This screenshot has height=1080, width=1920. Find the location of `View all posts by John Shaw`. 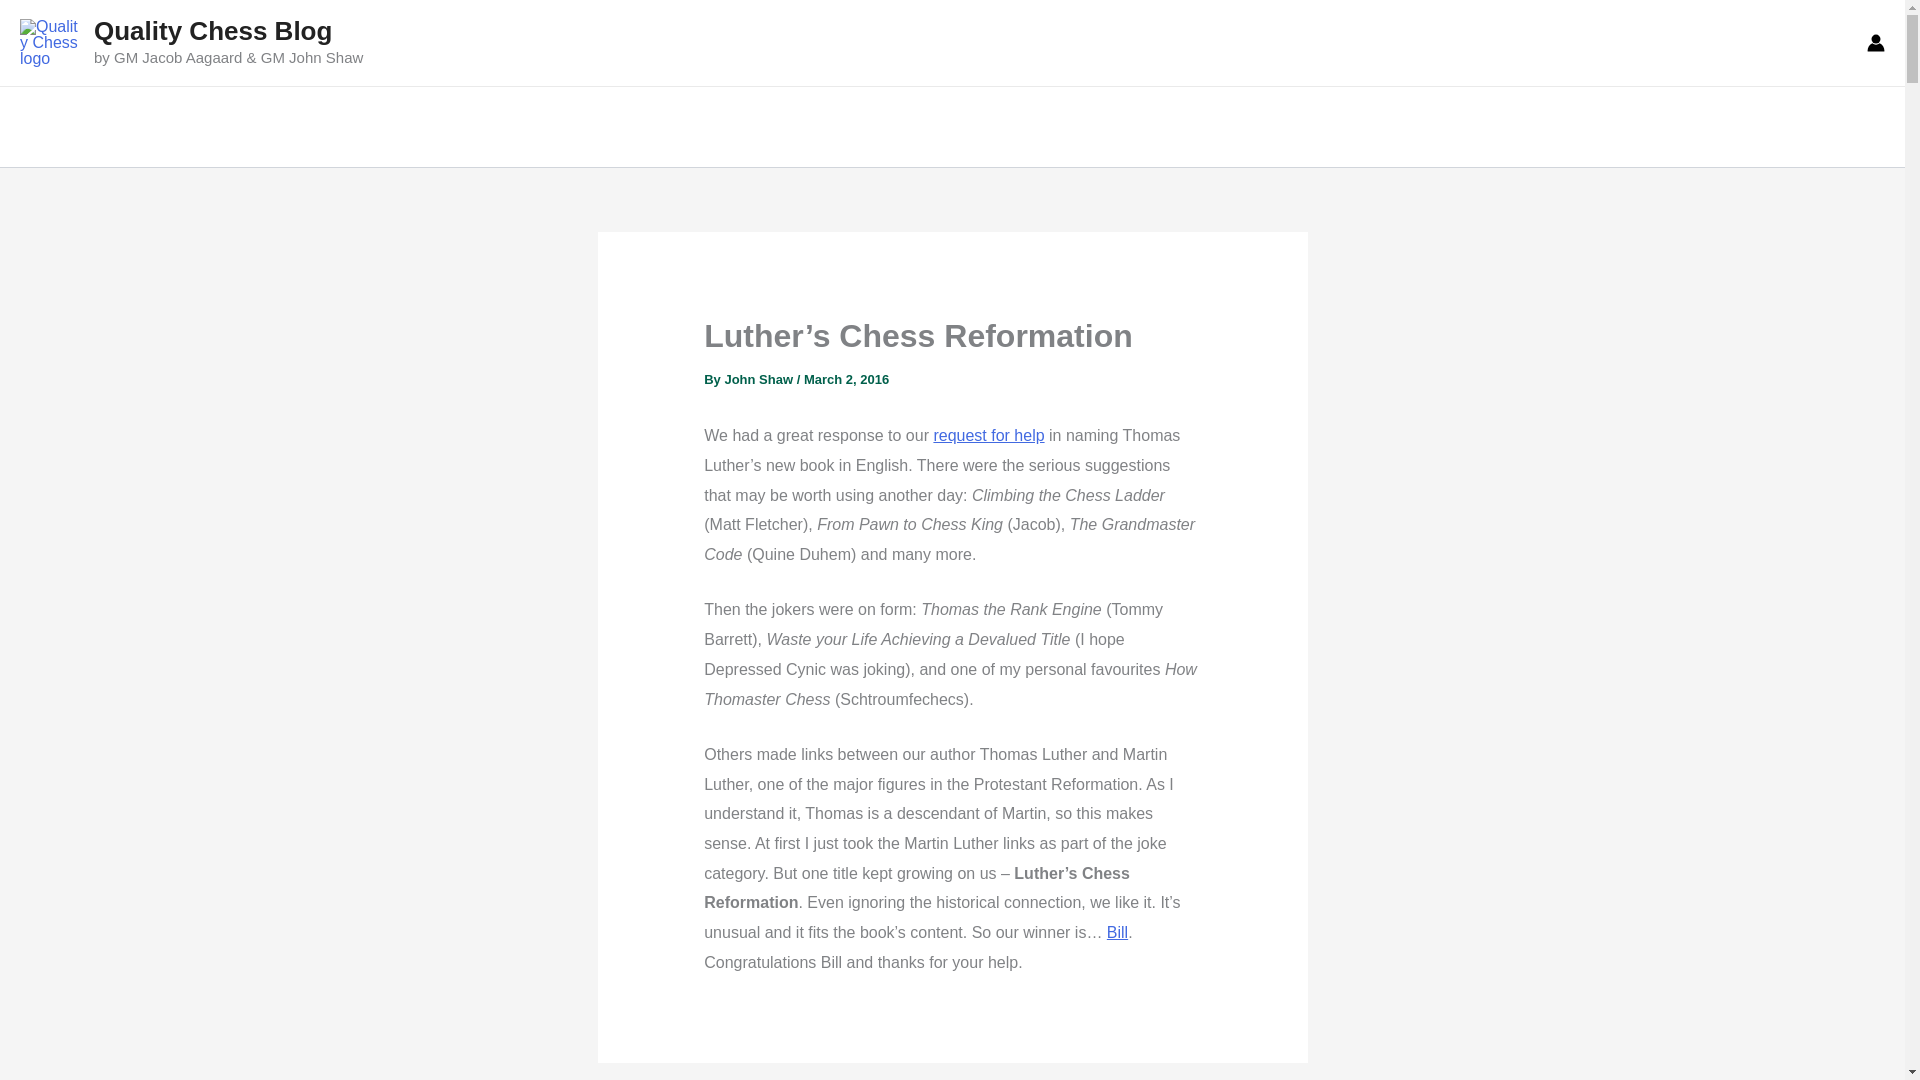

View all posts by John Shaw is located at coordinates (760, 378).